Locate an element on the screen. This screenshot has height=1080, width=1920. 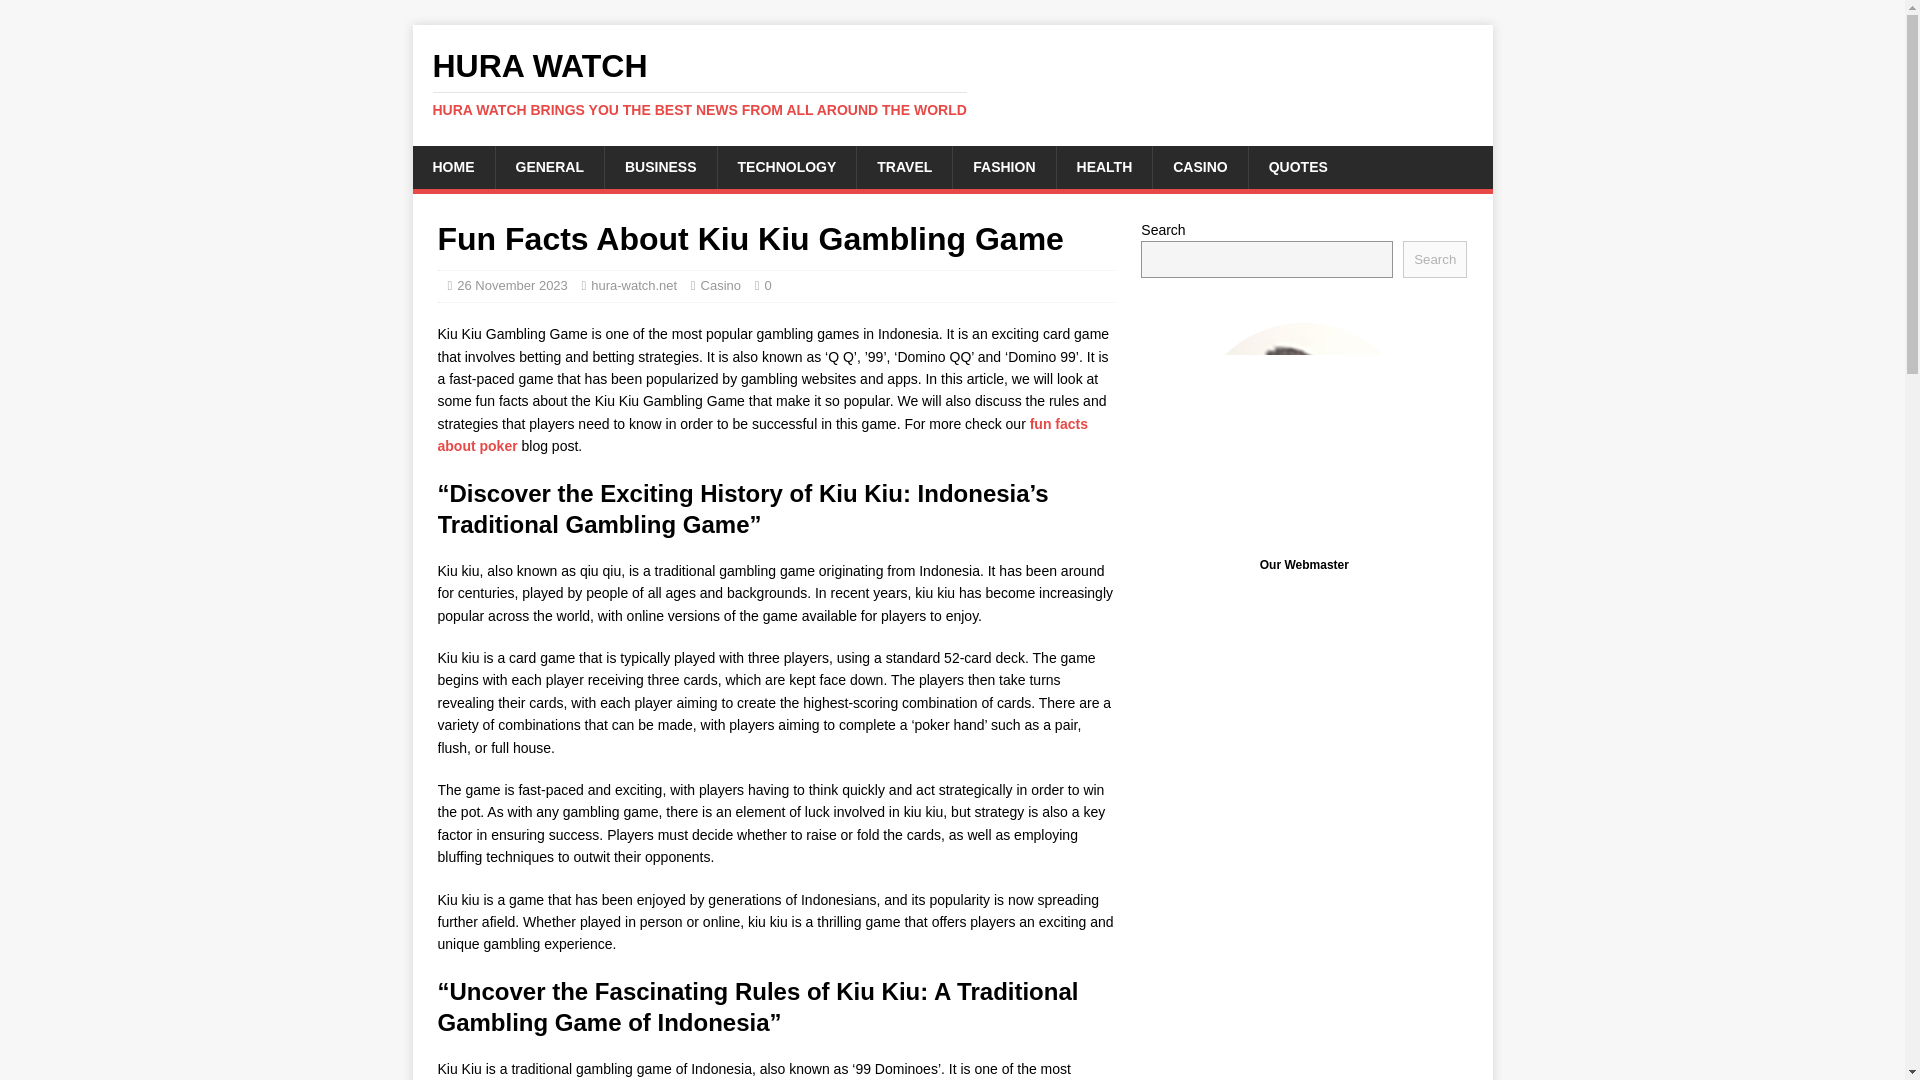
TECHNOLOGY is located at coordinates (786, 166).